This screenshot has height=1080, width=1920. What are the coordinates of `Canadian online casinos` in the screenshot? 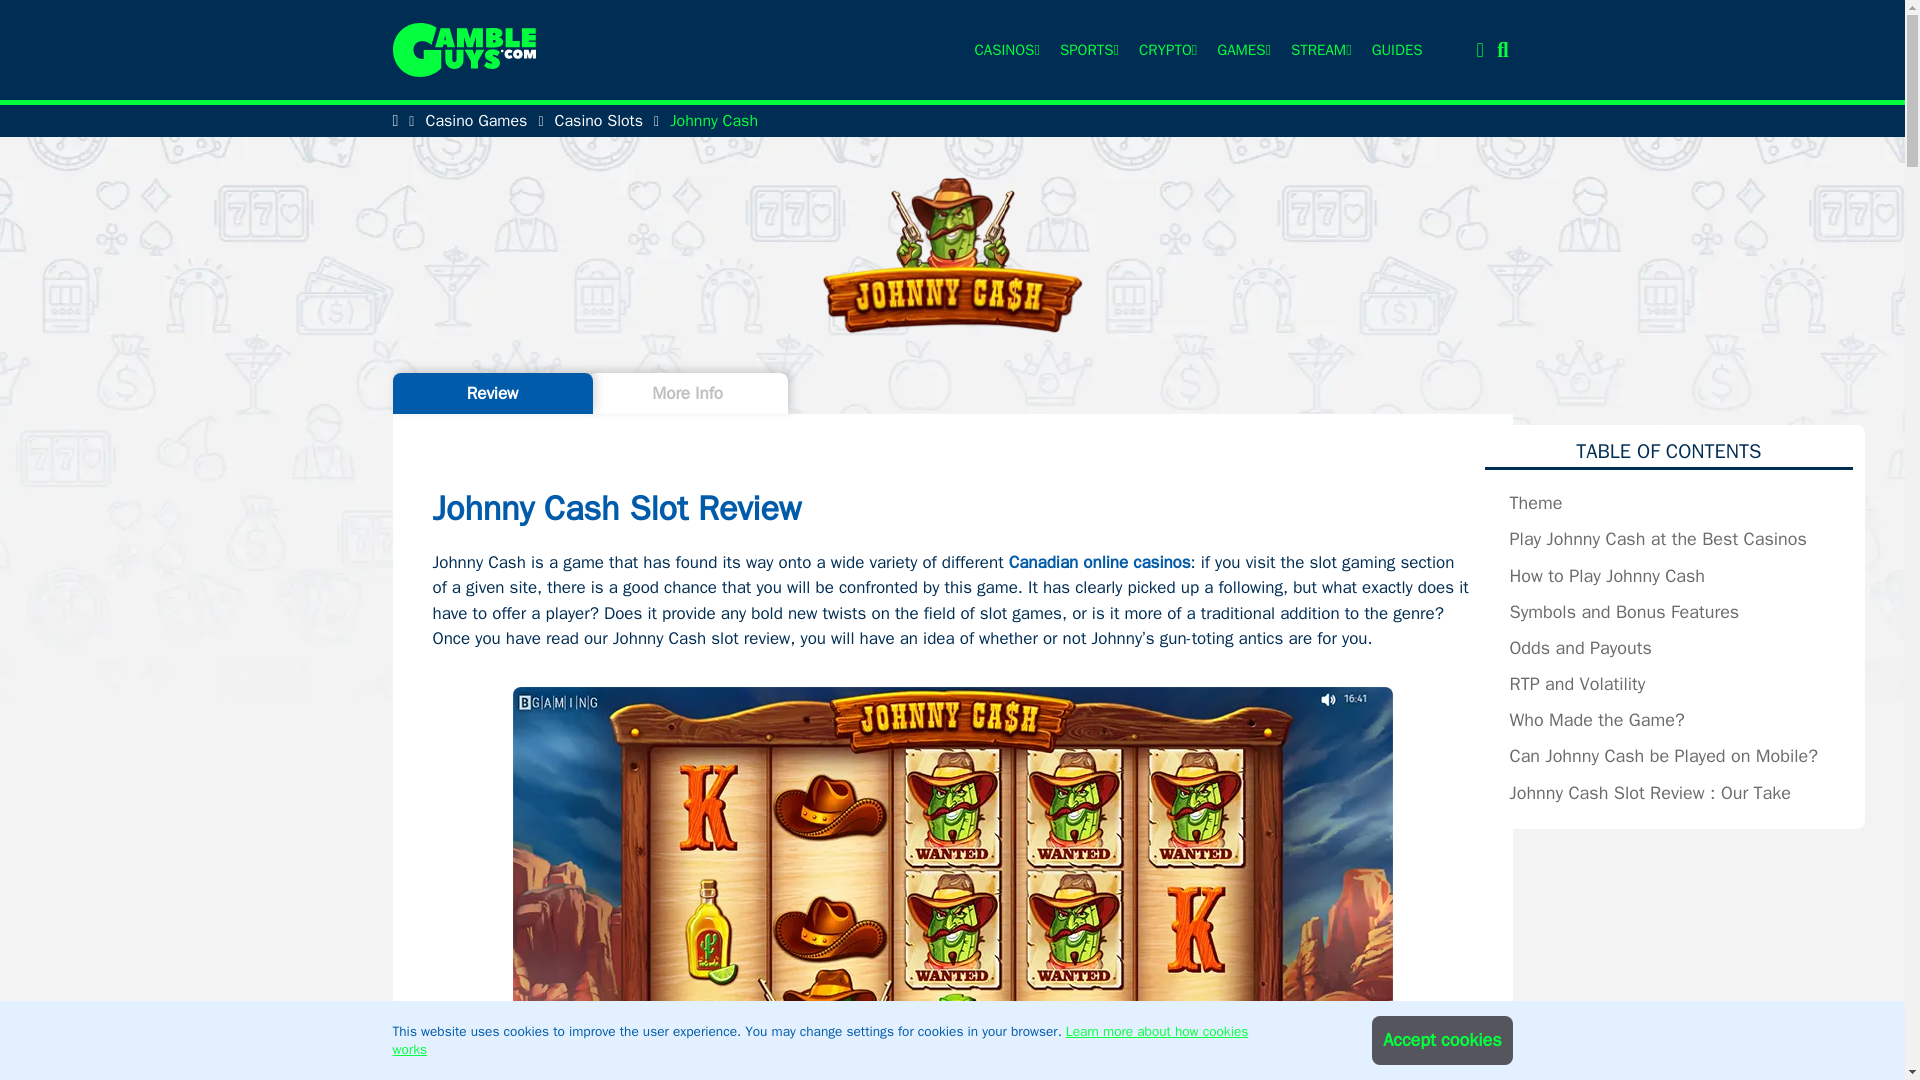 It's located at (1100, 562).